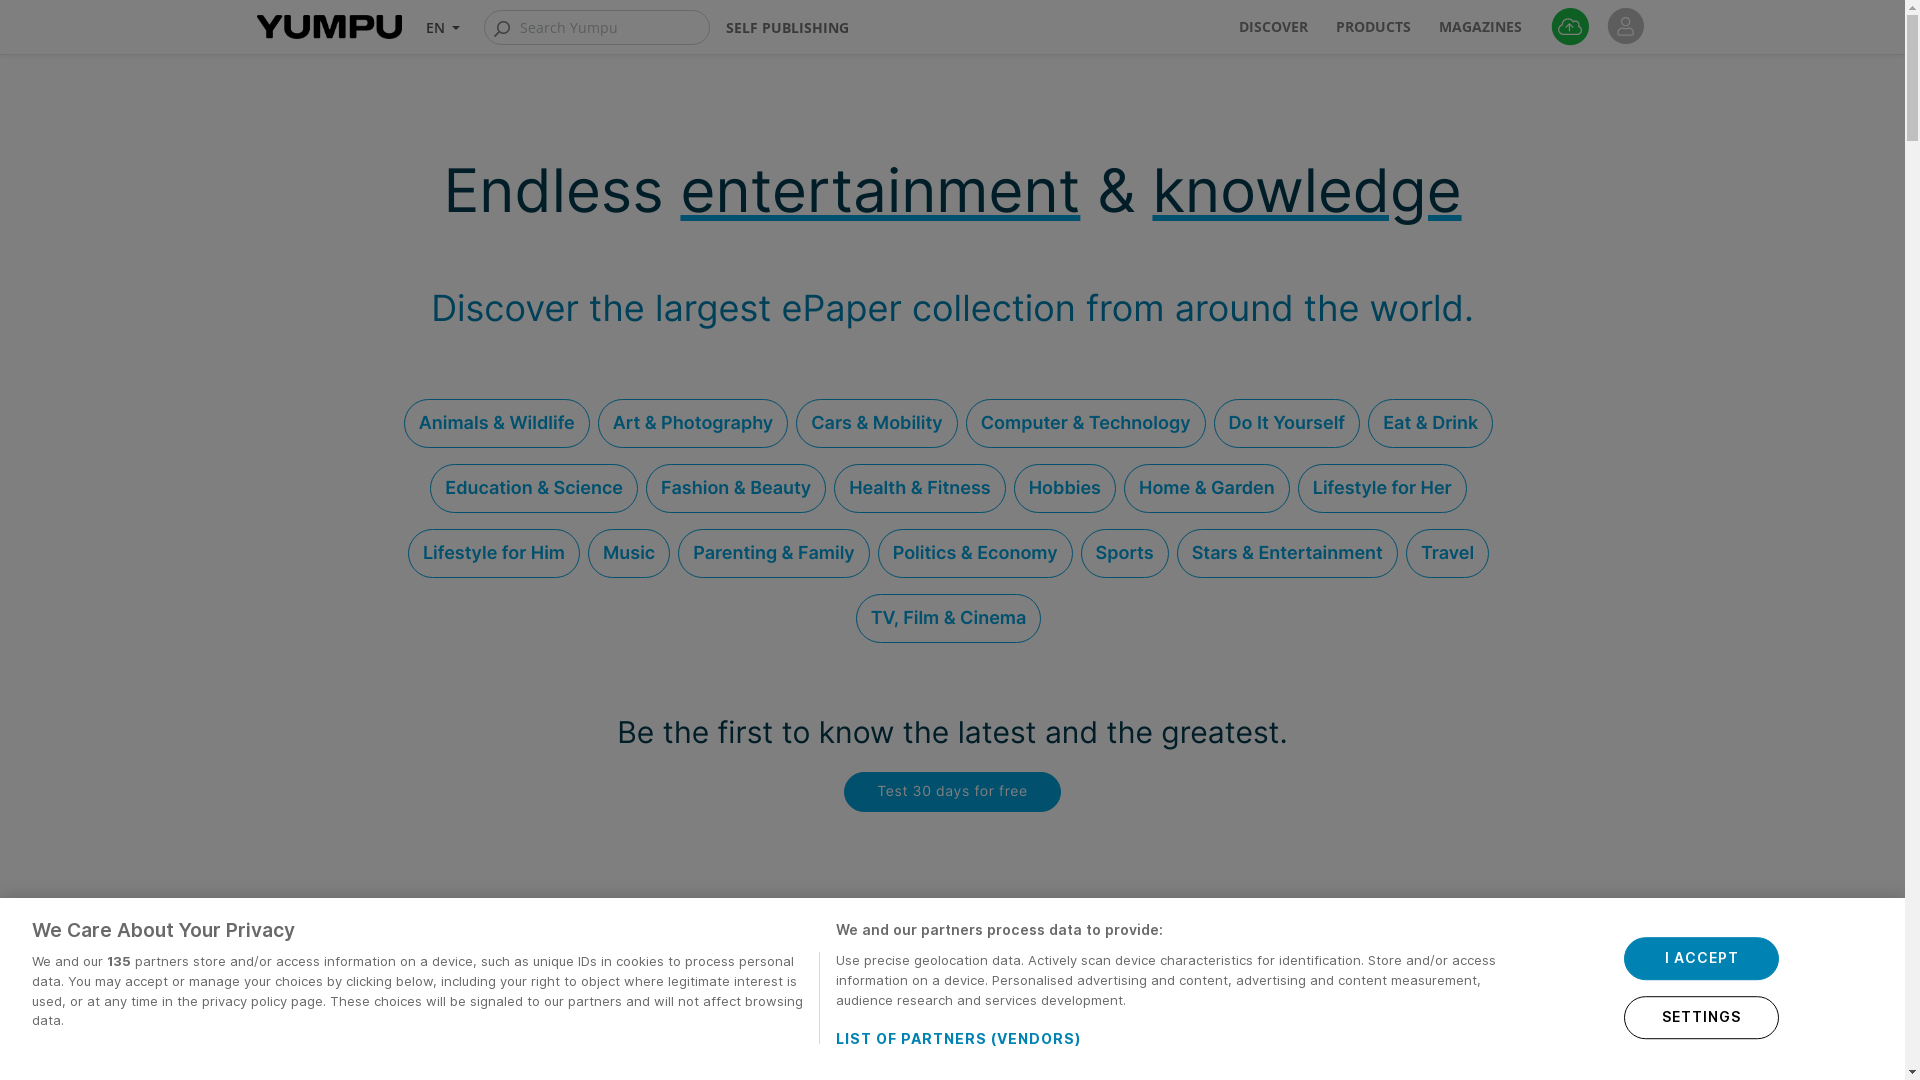 The height and width of the screenshot is (1080, 1920). What do you see at coordinates (1376, 26) in the screenshot?
I see `PRODUCTS` at bounding box center [1376, 26].